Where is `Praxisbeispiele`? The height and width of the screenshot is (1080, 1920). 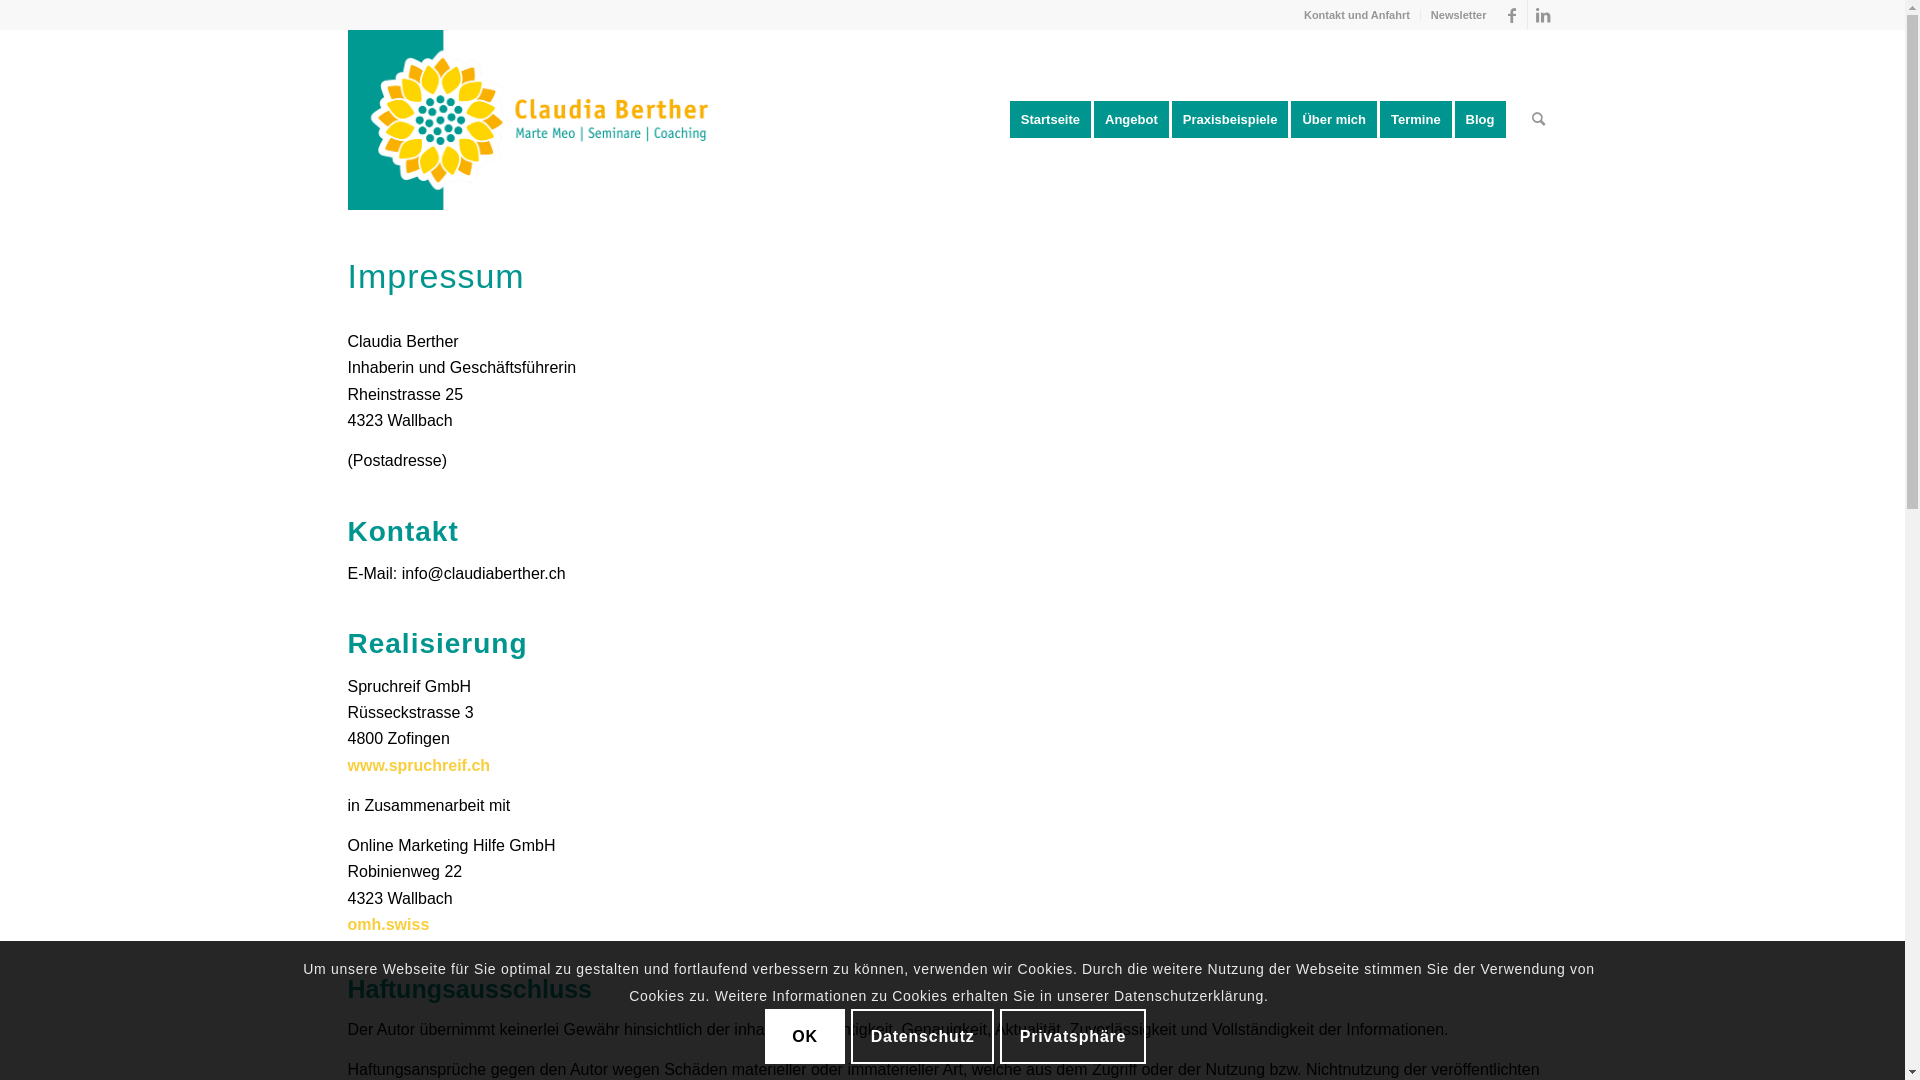
Praxisbeispiele is located at coordinates (1237, 120).